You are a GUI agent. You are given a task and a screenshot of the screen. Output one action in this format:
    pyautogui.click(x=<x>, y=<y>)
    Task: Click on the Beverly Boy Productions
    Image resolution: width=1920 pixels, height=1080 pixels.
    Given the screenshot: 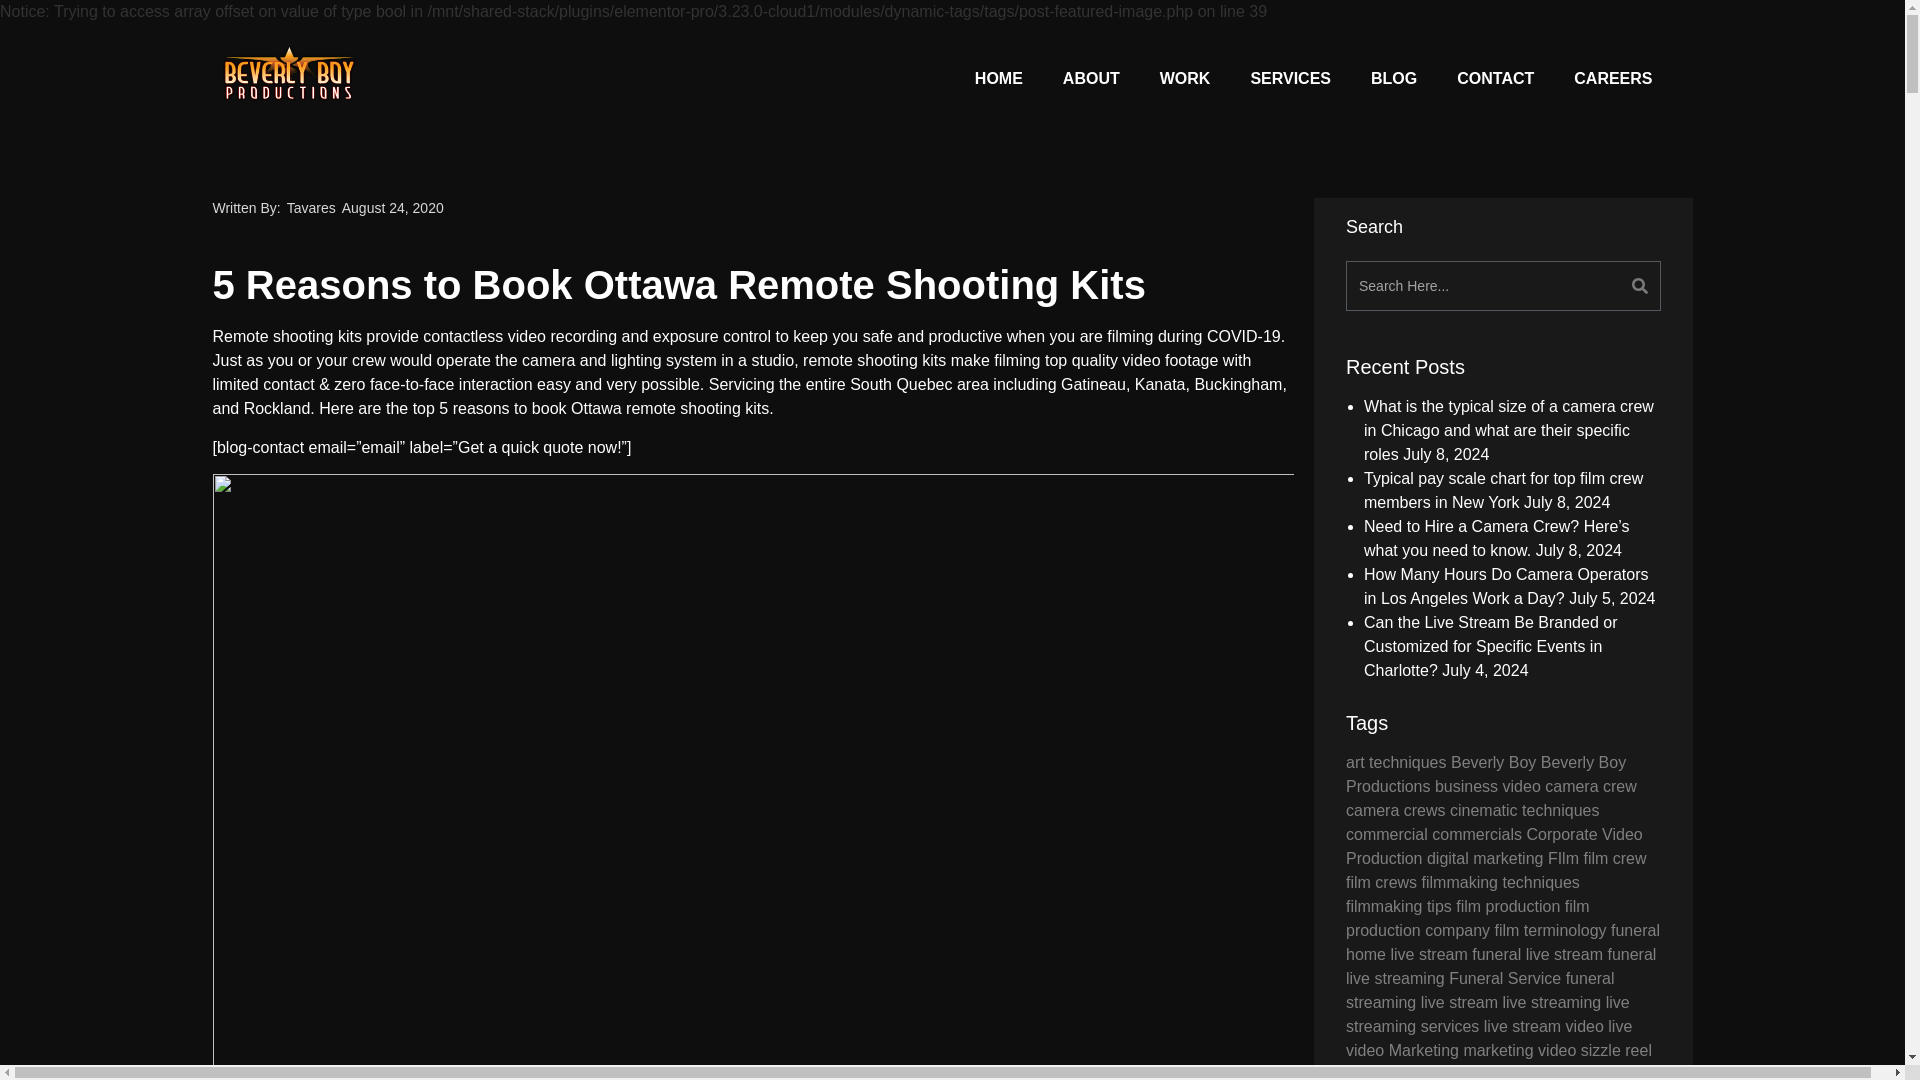 What is the action you would take?
    pyautogui.click(x=1486, y=774)
    